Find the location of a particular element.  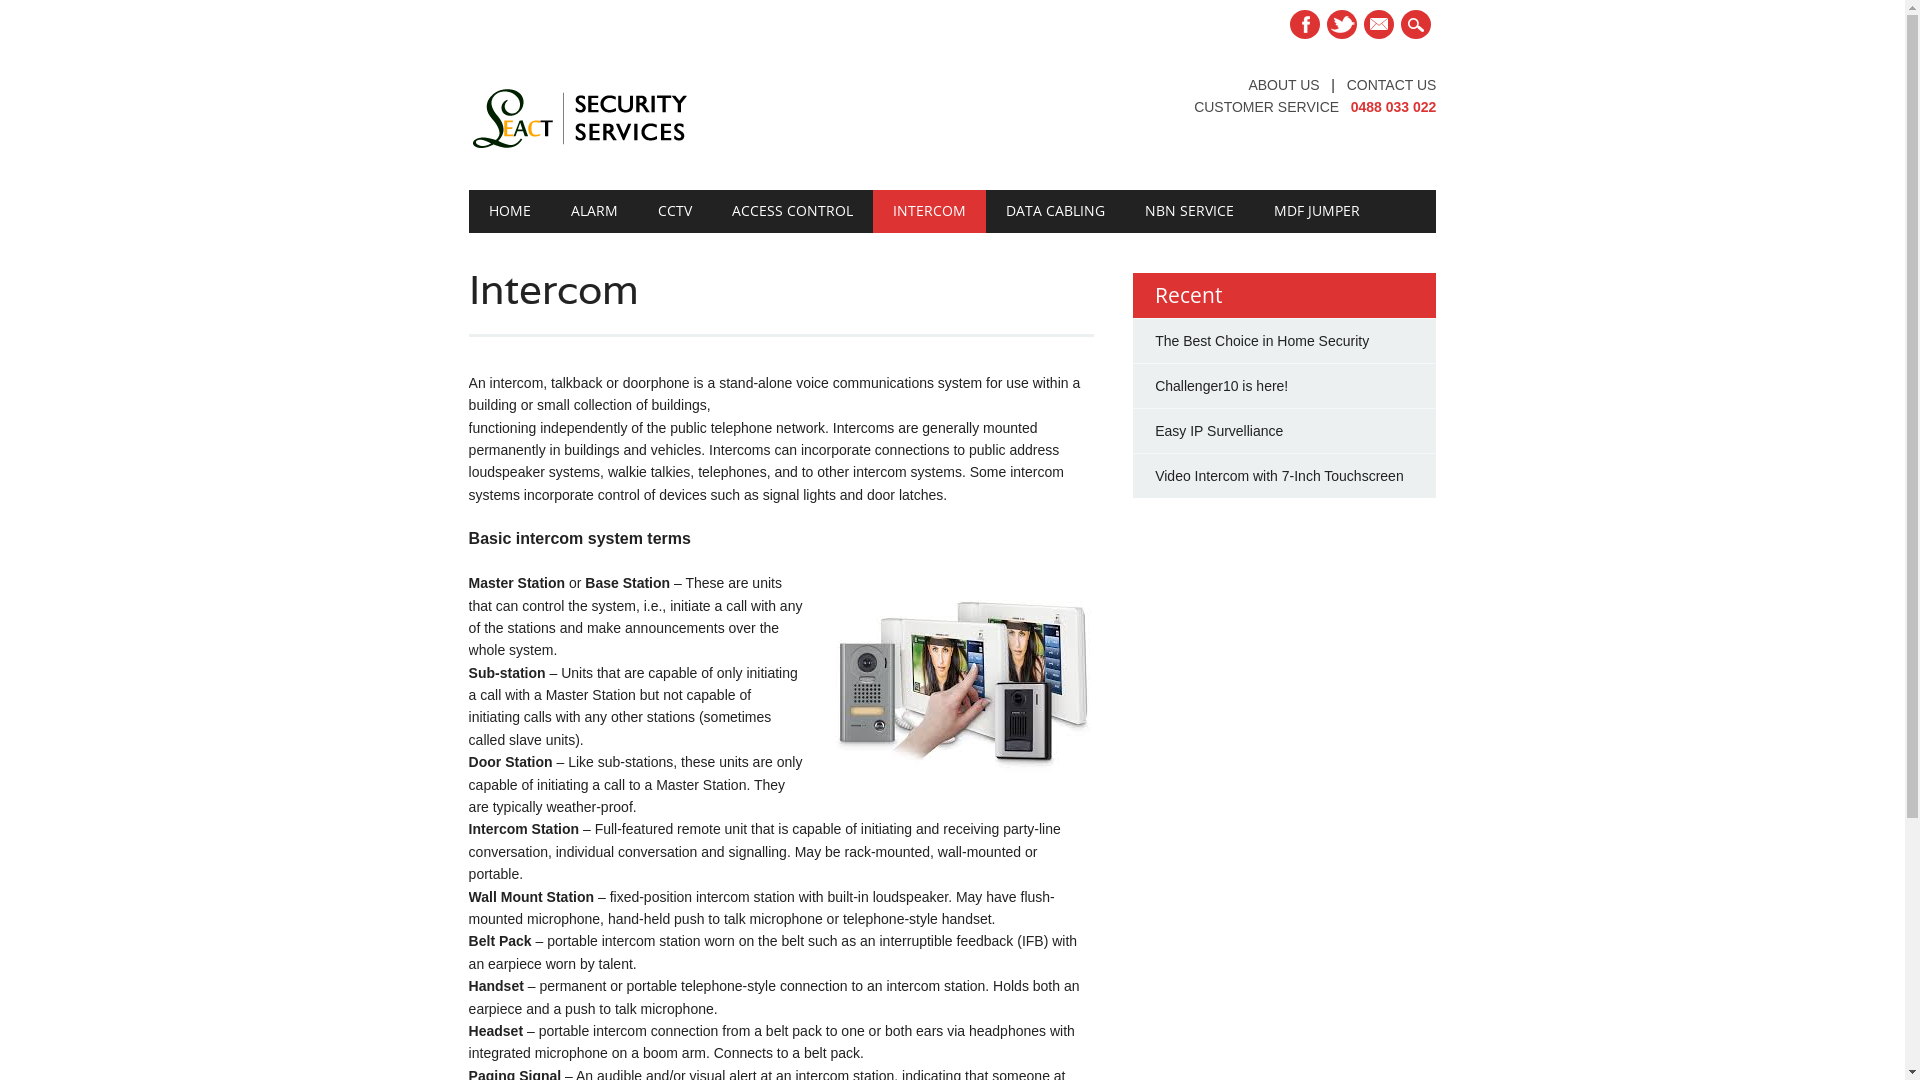

CCTV is located at coordinates (675, 211).